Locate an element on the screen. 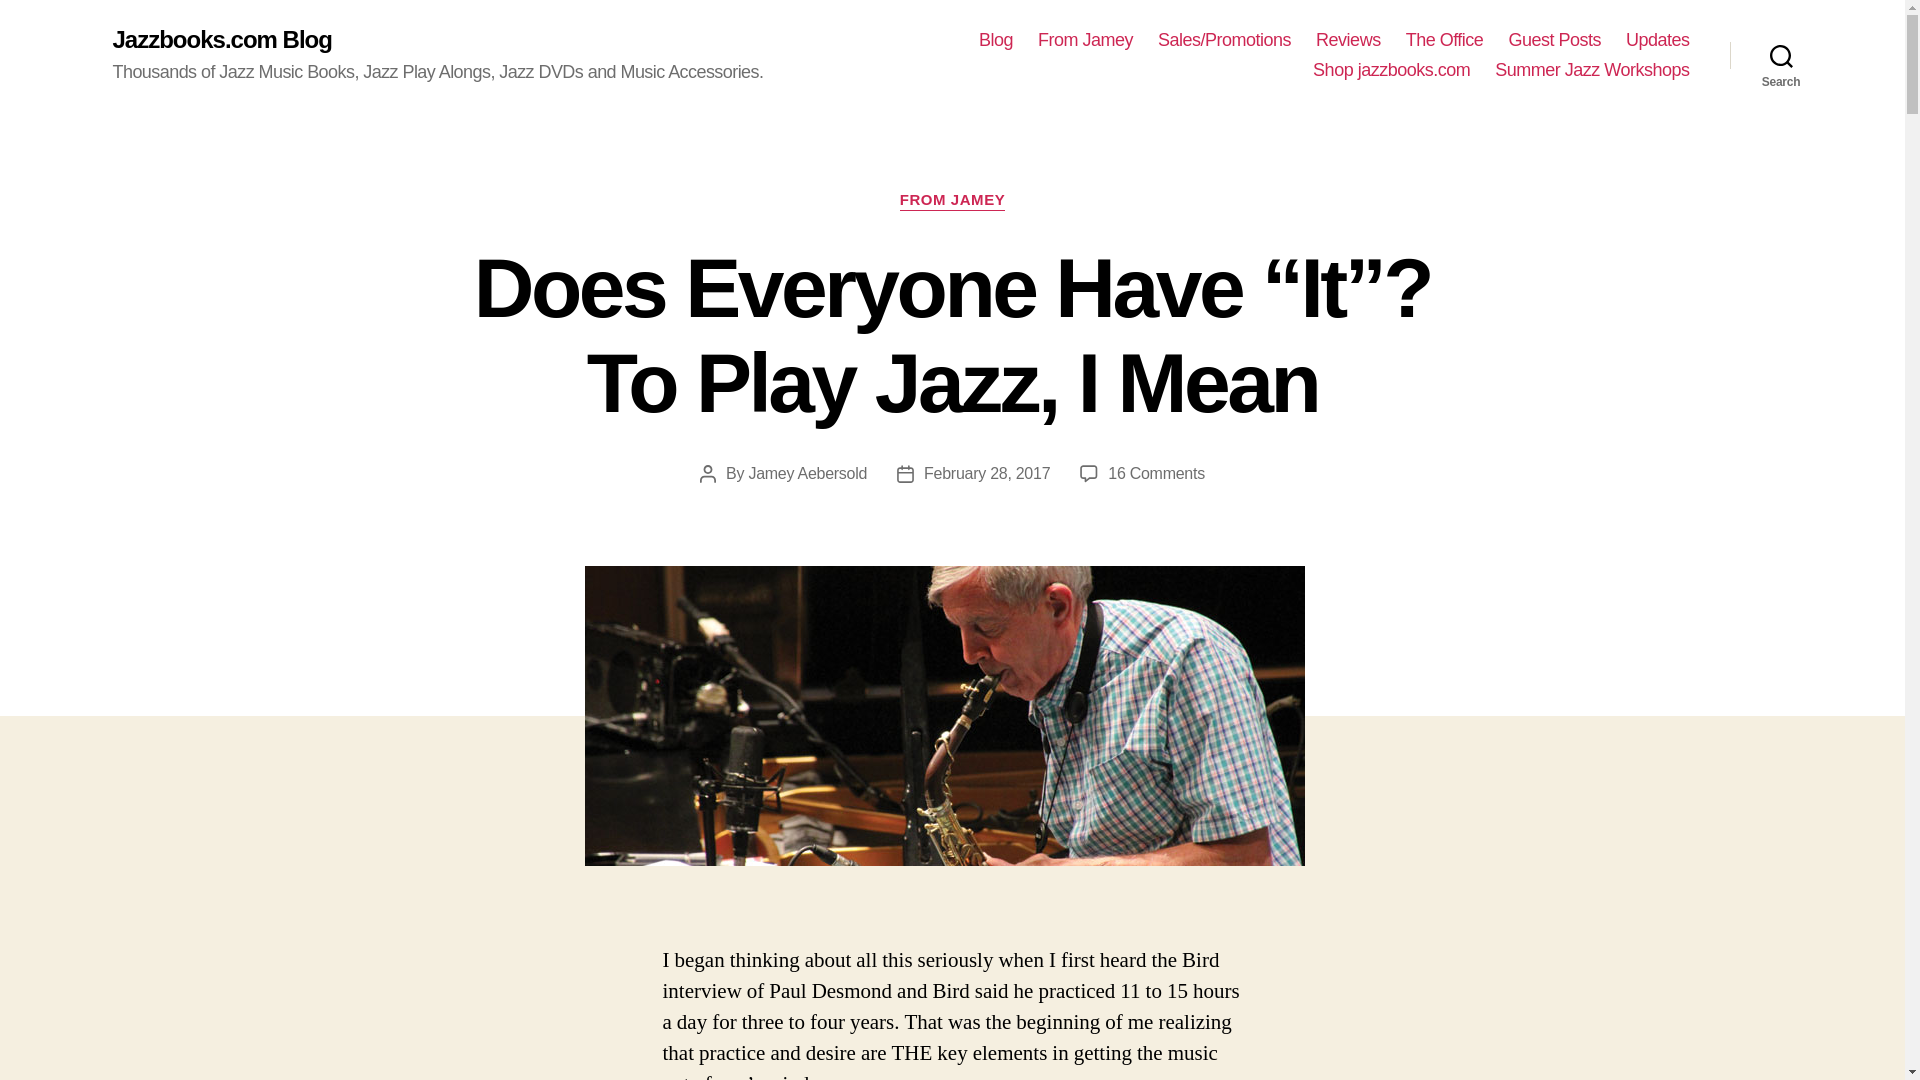  Jamey Aebersold is located at coordinates (808, 473).